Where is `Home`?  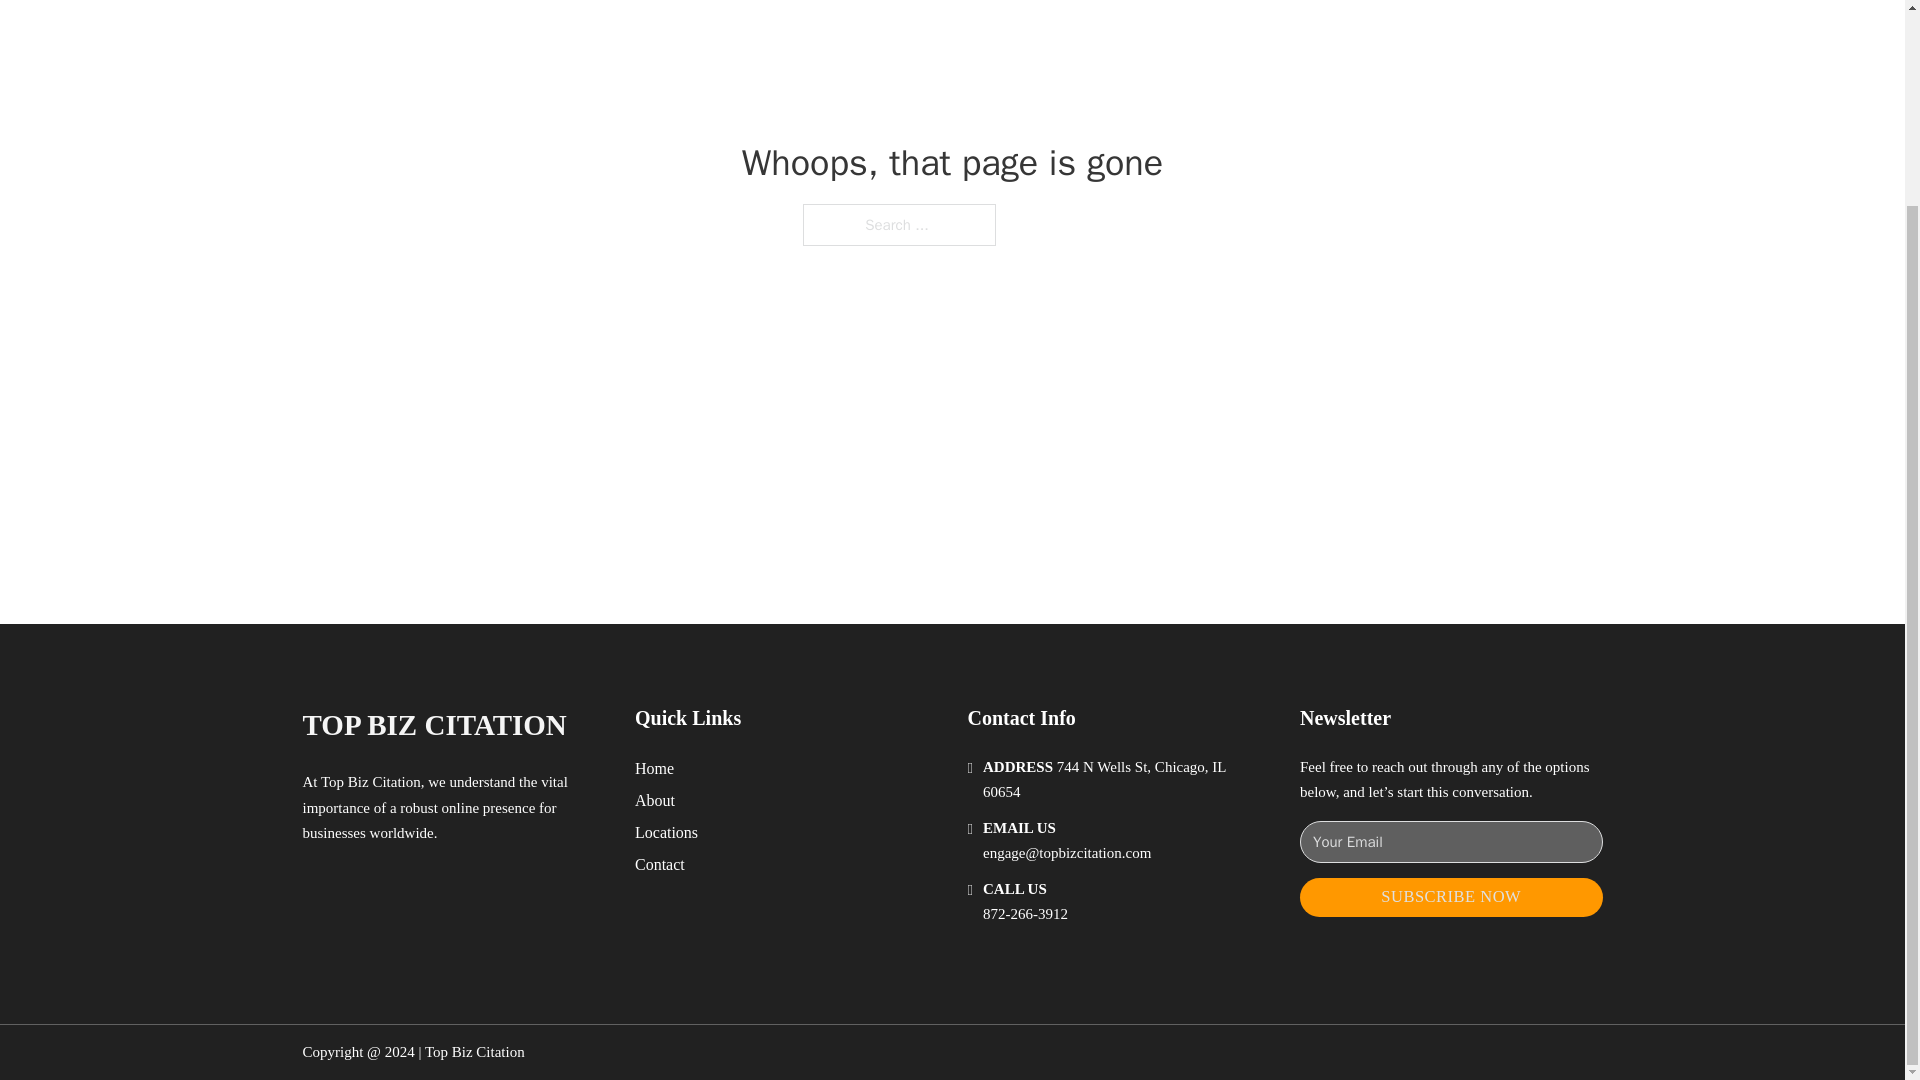 Home is located at coordinates (654, 768).